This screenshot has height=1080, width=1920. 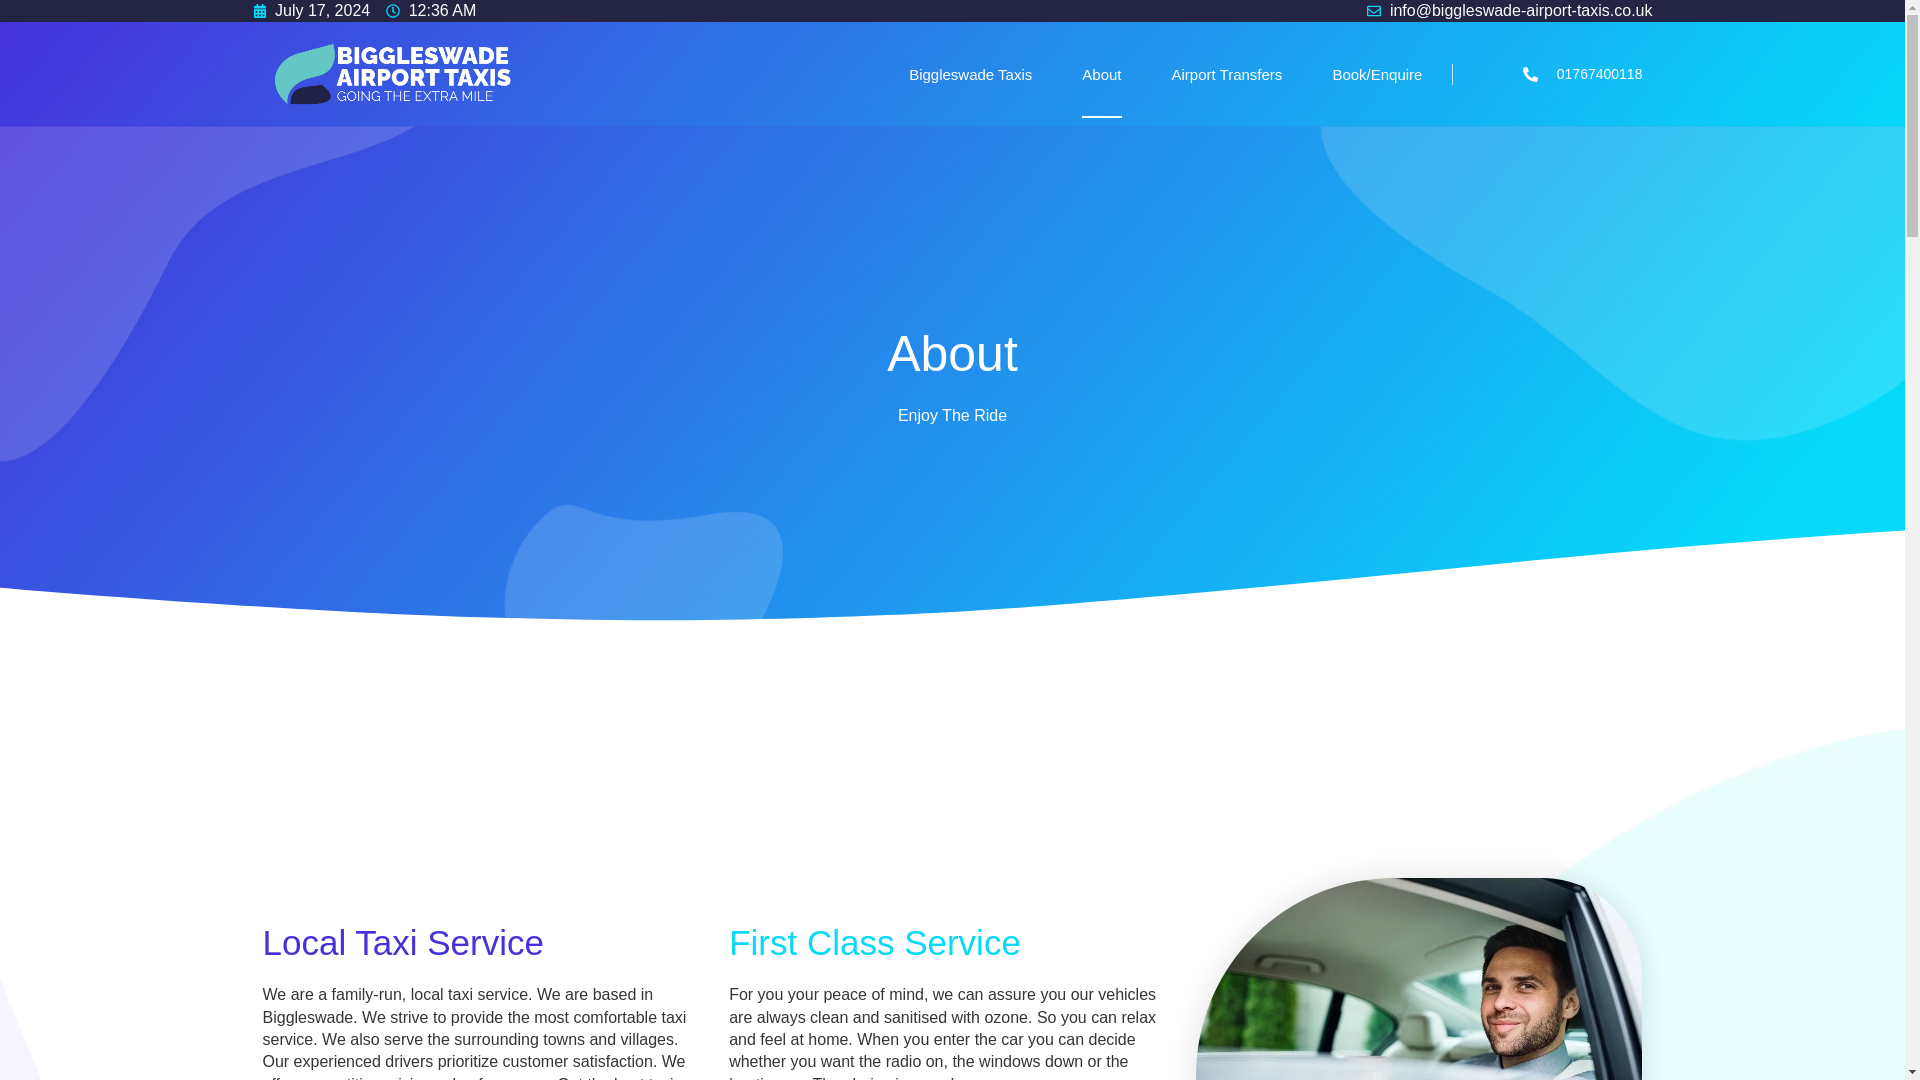 I want to click on Airport Transfers, so click(x=1226, y=74).